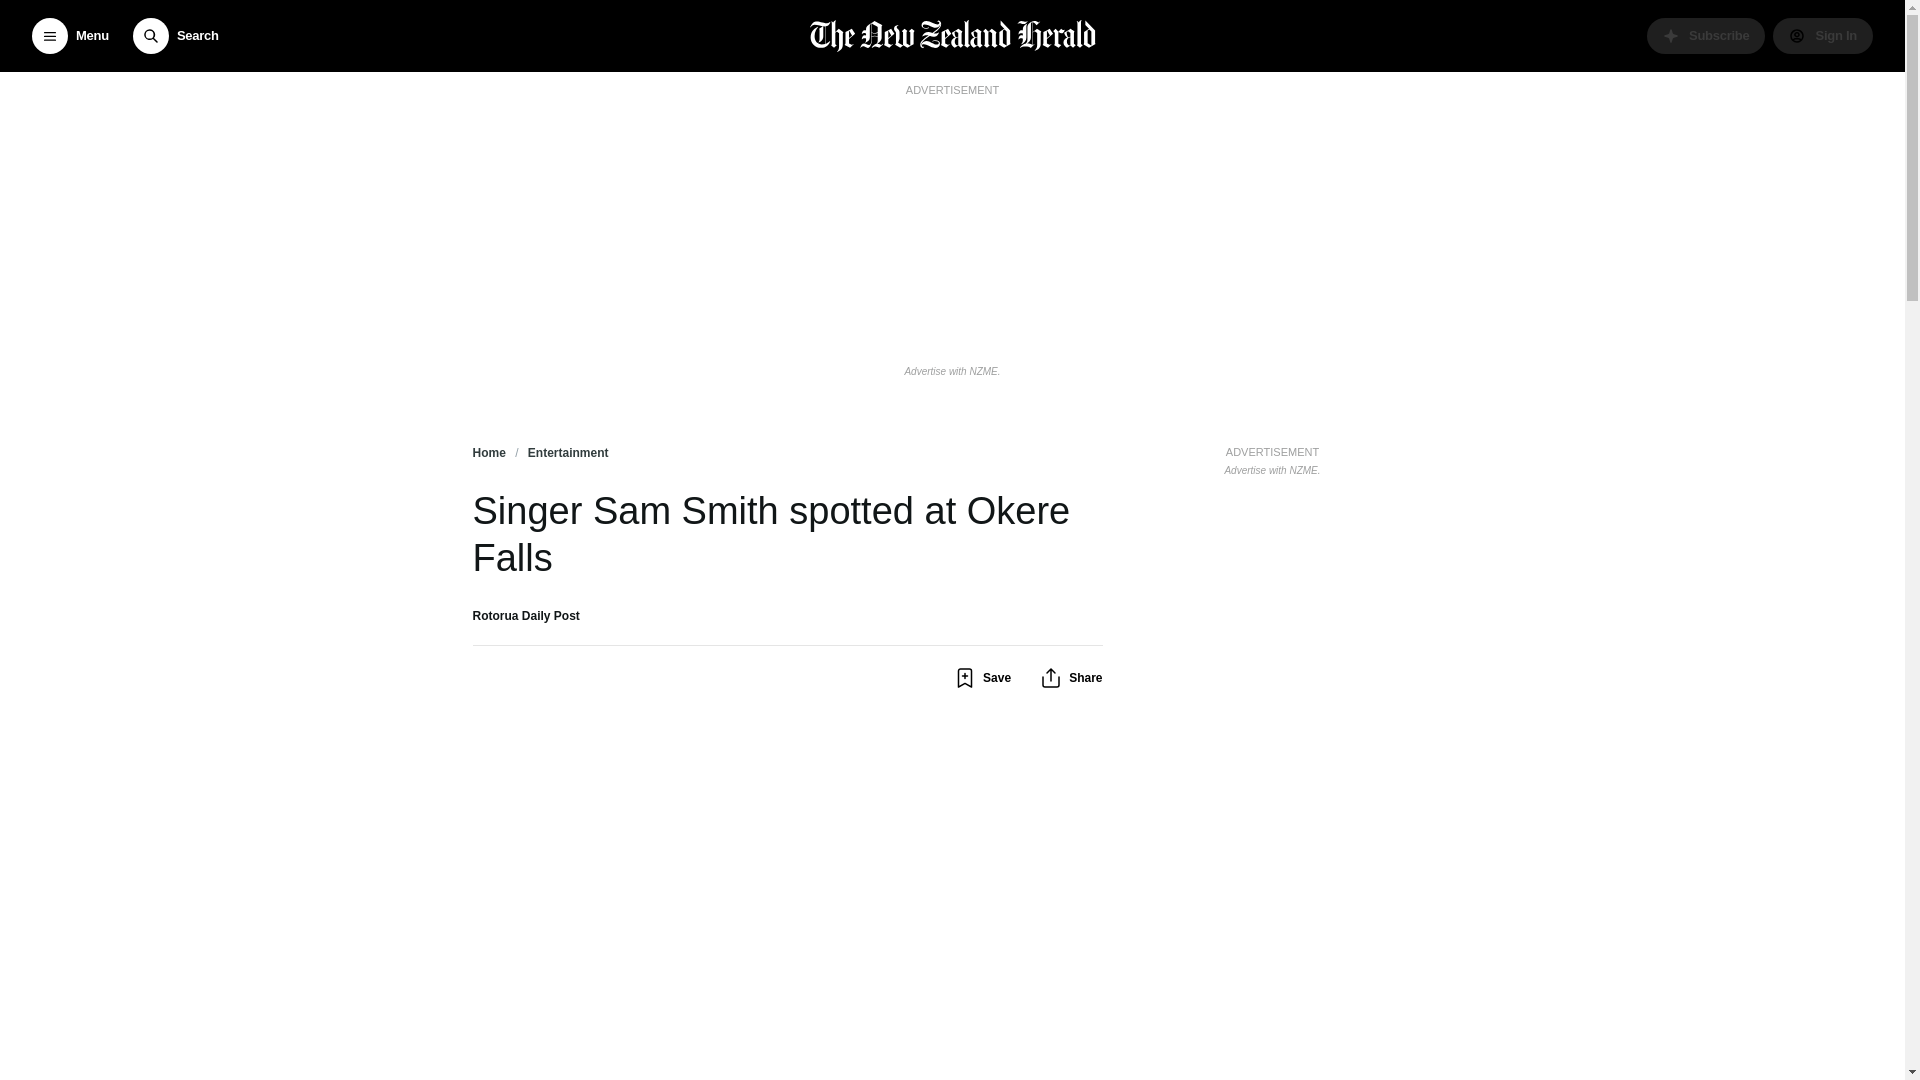 The height and width of the screenshot is (1080, 1920). What do you see at coordinates (70, 36) in the screenshot?
I see `Menu` at bounding box center [70, 36].